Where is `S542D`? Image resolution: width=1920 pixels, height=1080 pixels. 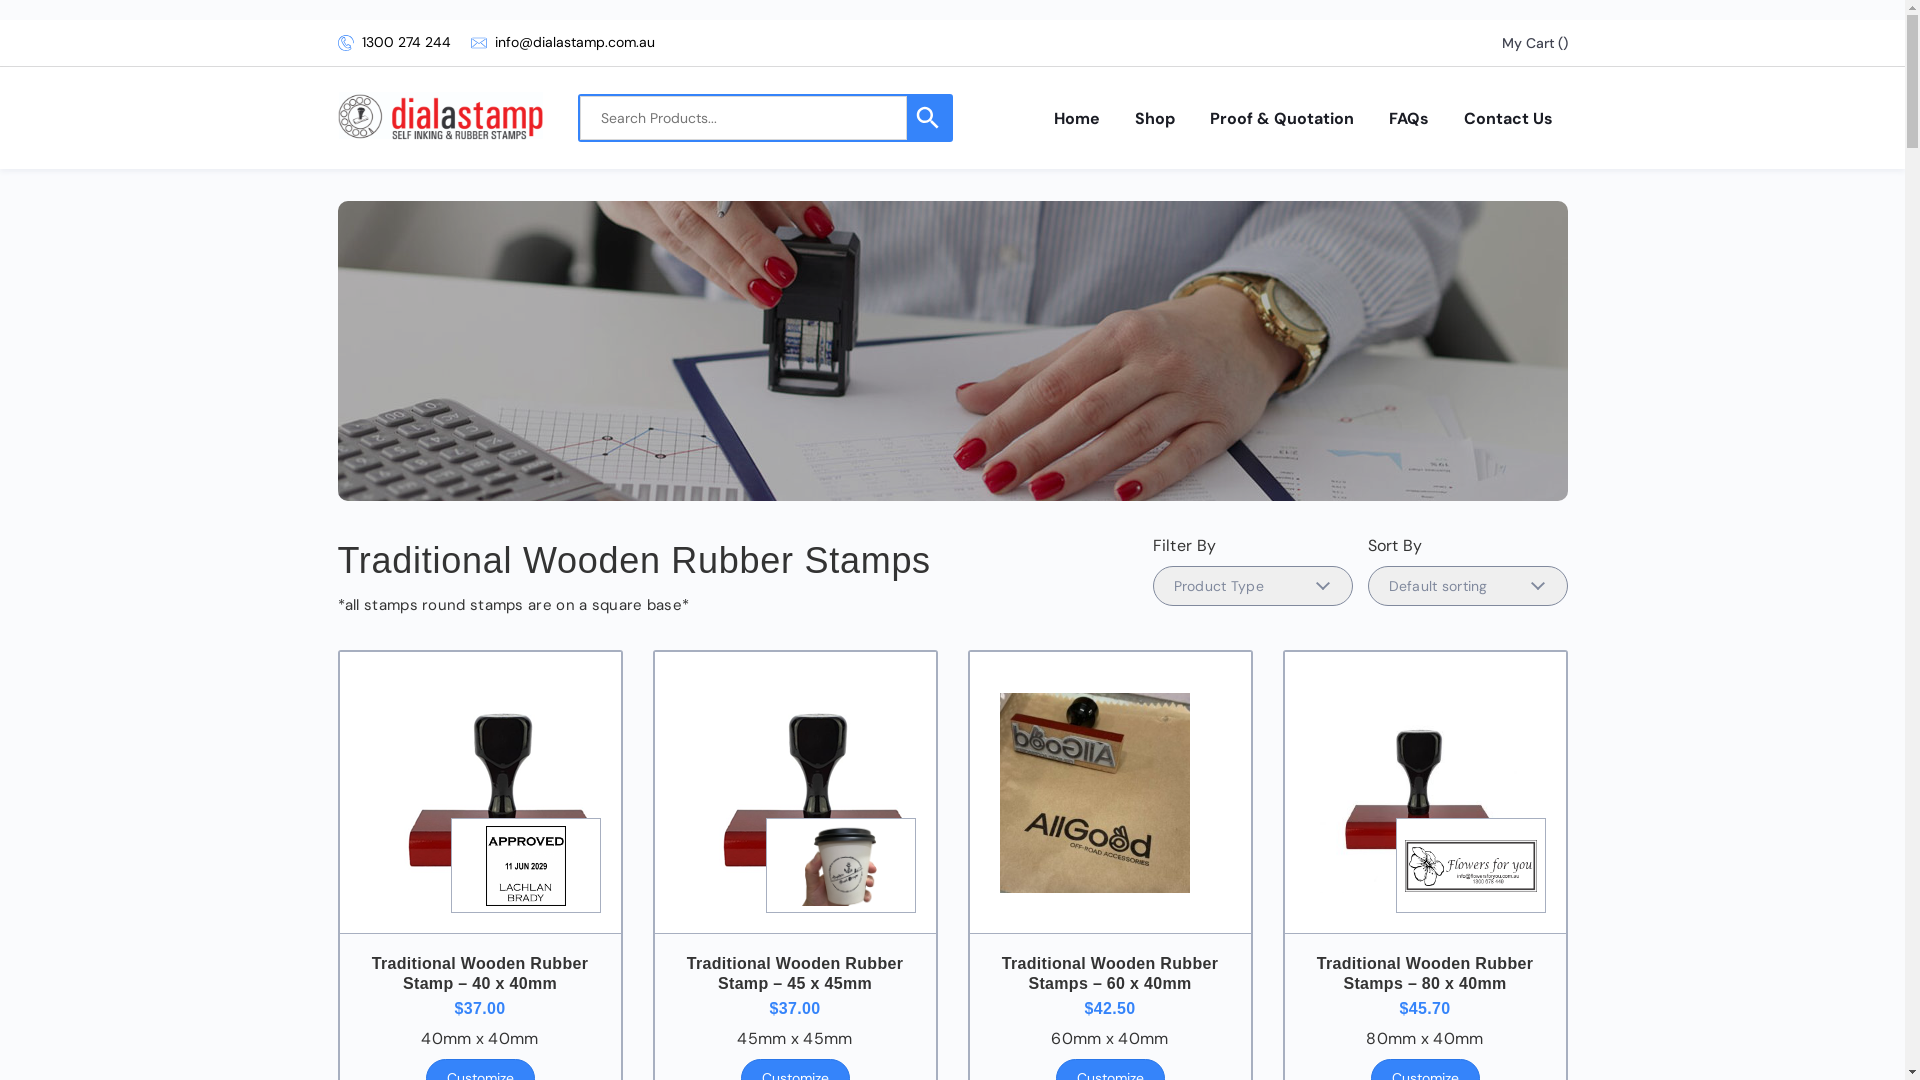
S542D is located at coordinates (526, 866).